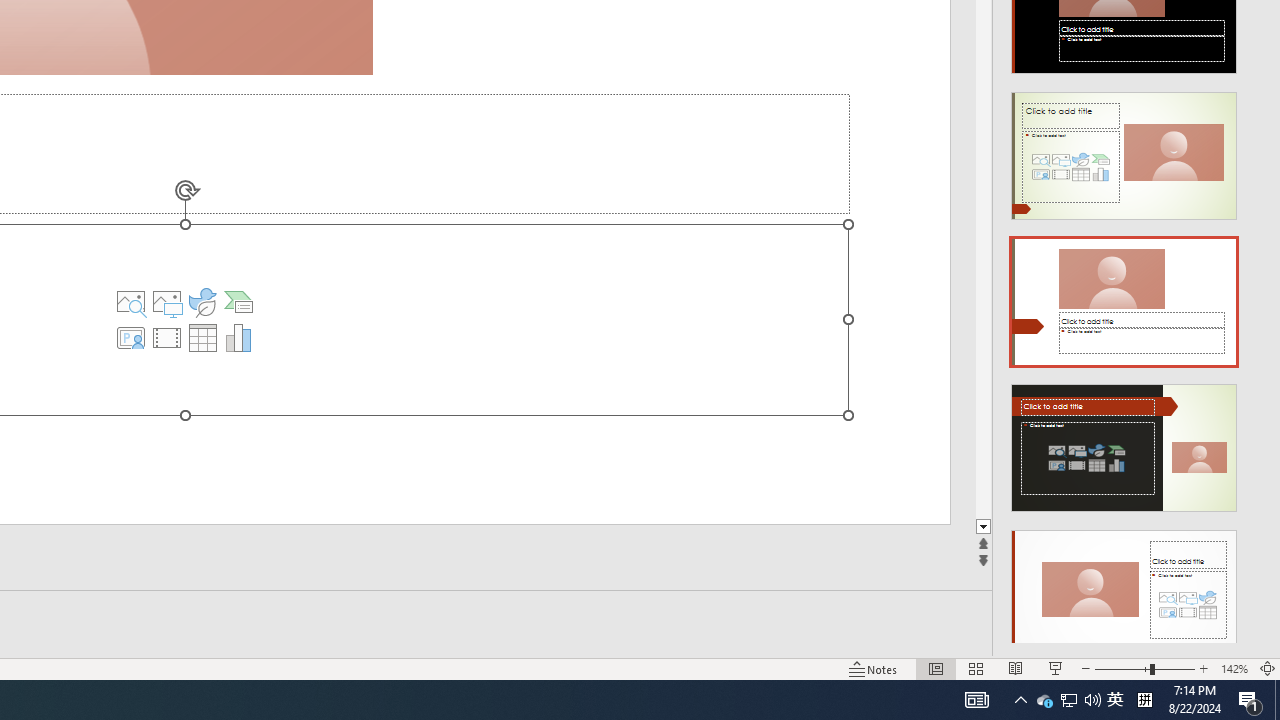  Describe the element at coordinates (1272, 527) in the screenshot. I see `Line down` at that location.